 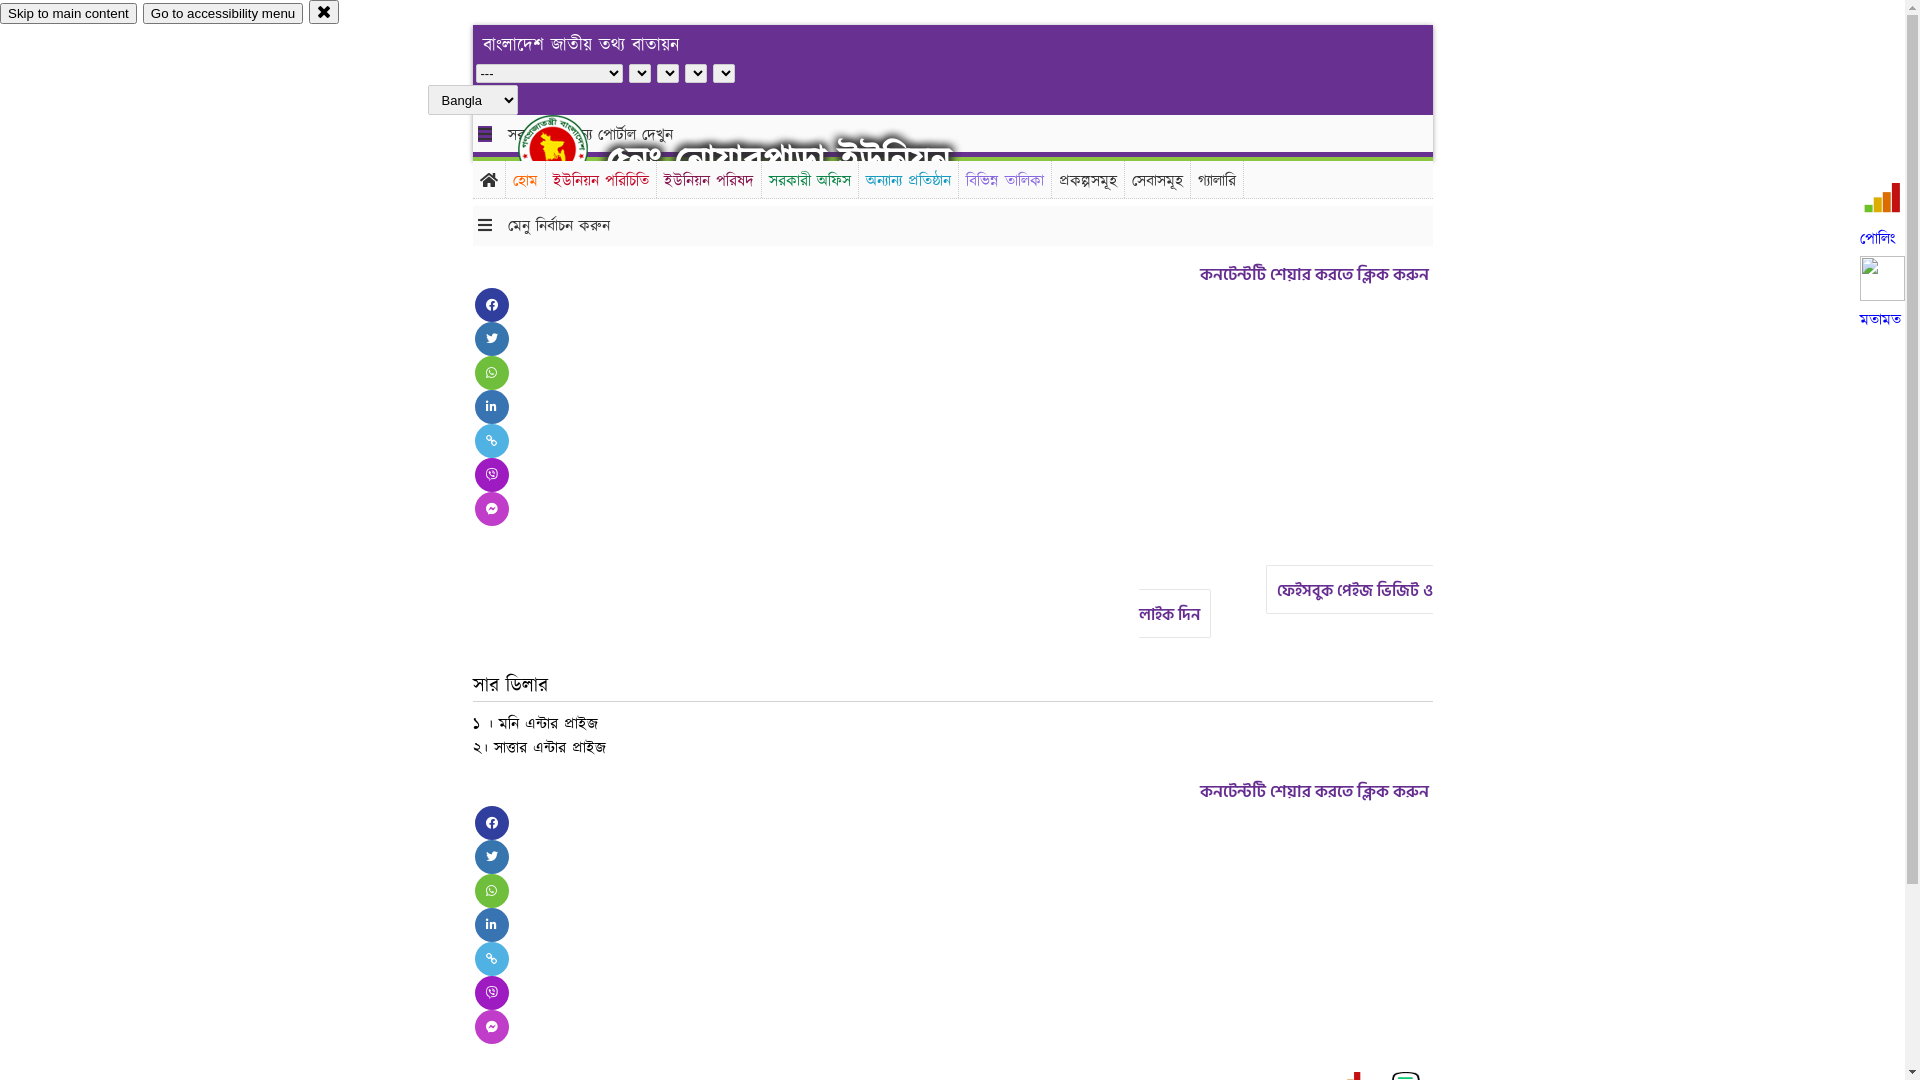 What do you see at coordinates (223, 14) in the screenshot?
I see `Go to accessibility menu` at bounding box center [223, 14].